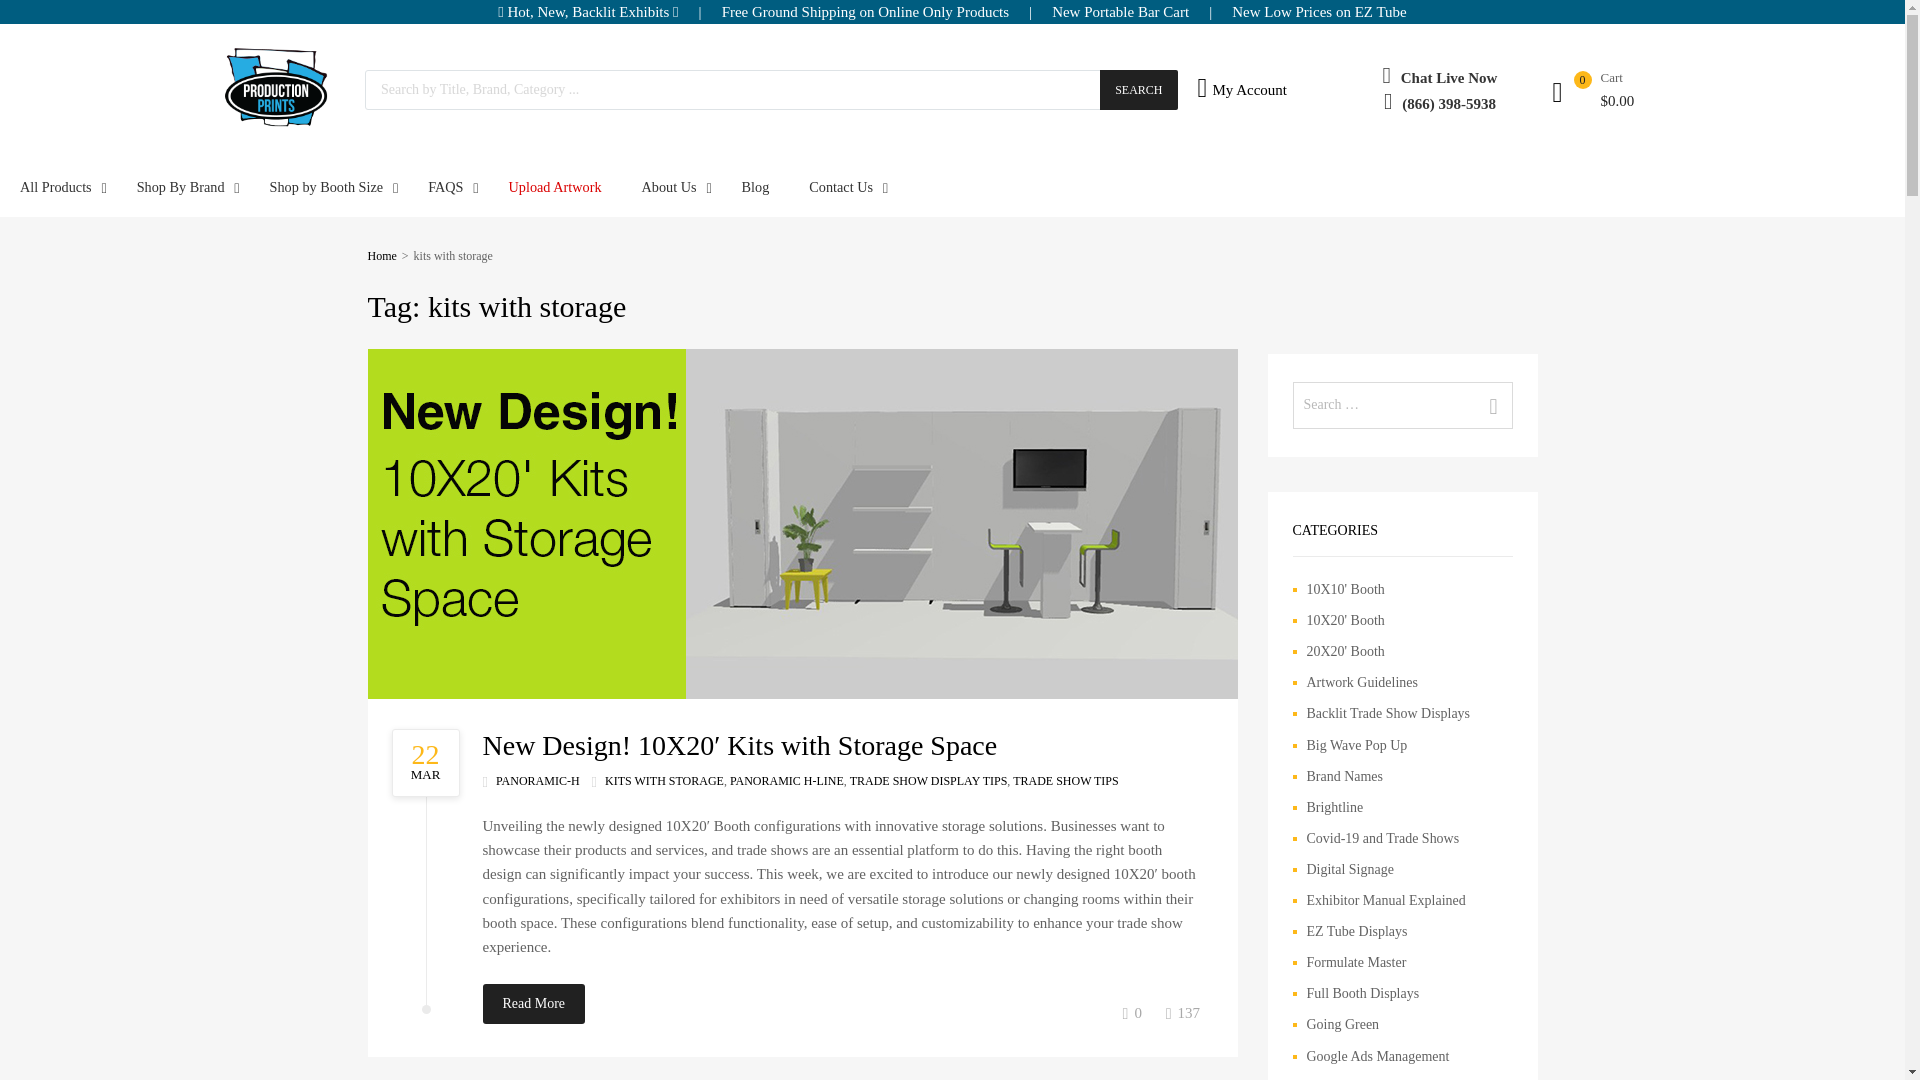 The image size is (1920, 1080). What do you see at coordinates (1138, 90) in the screenshot?
I see `SEARCH` at bounding box center [1138, 90].